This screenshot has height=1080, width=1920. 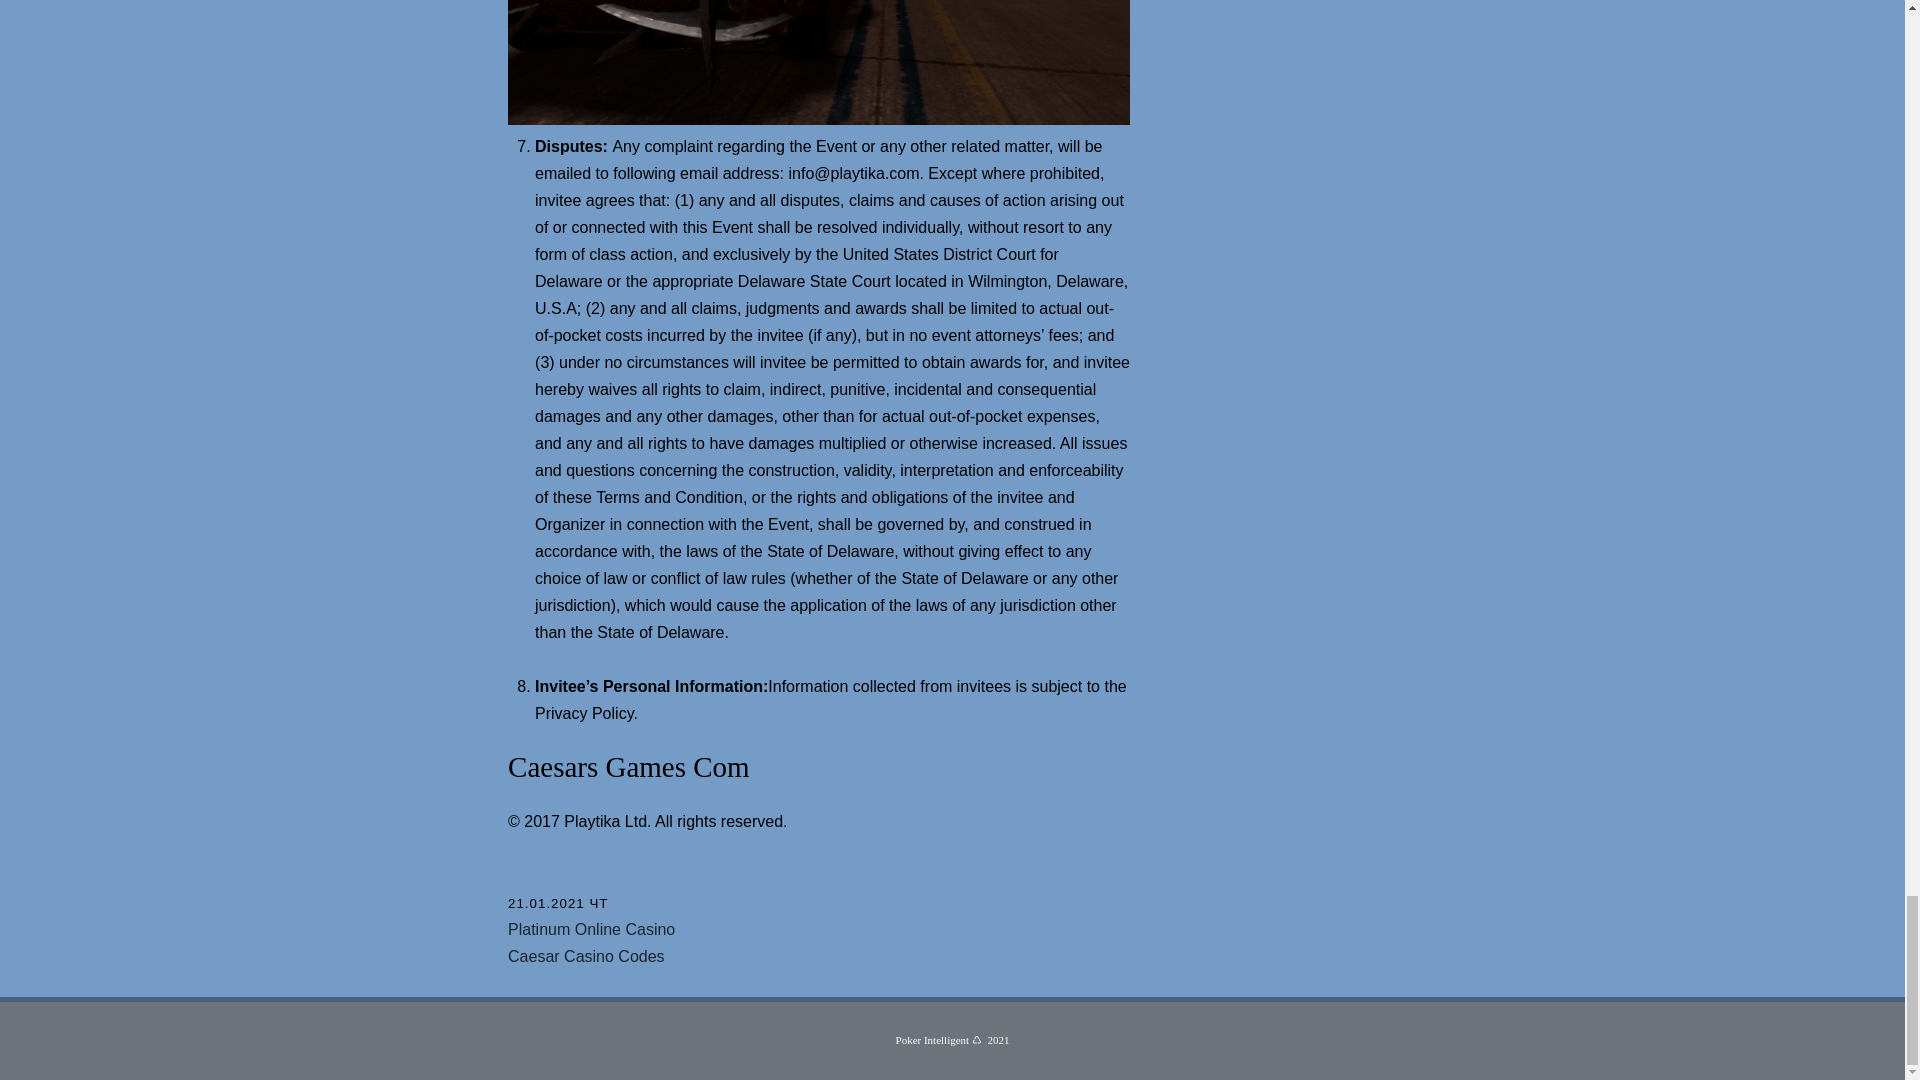 What do you see at coordinates (592, 930) in the screenshot?
I see `Platinum Online Casino` at bounding box center [592, 930].